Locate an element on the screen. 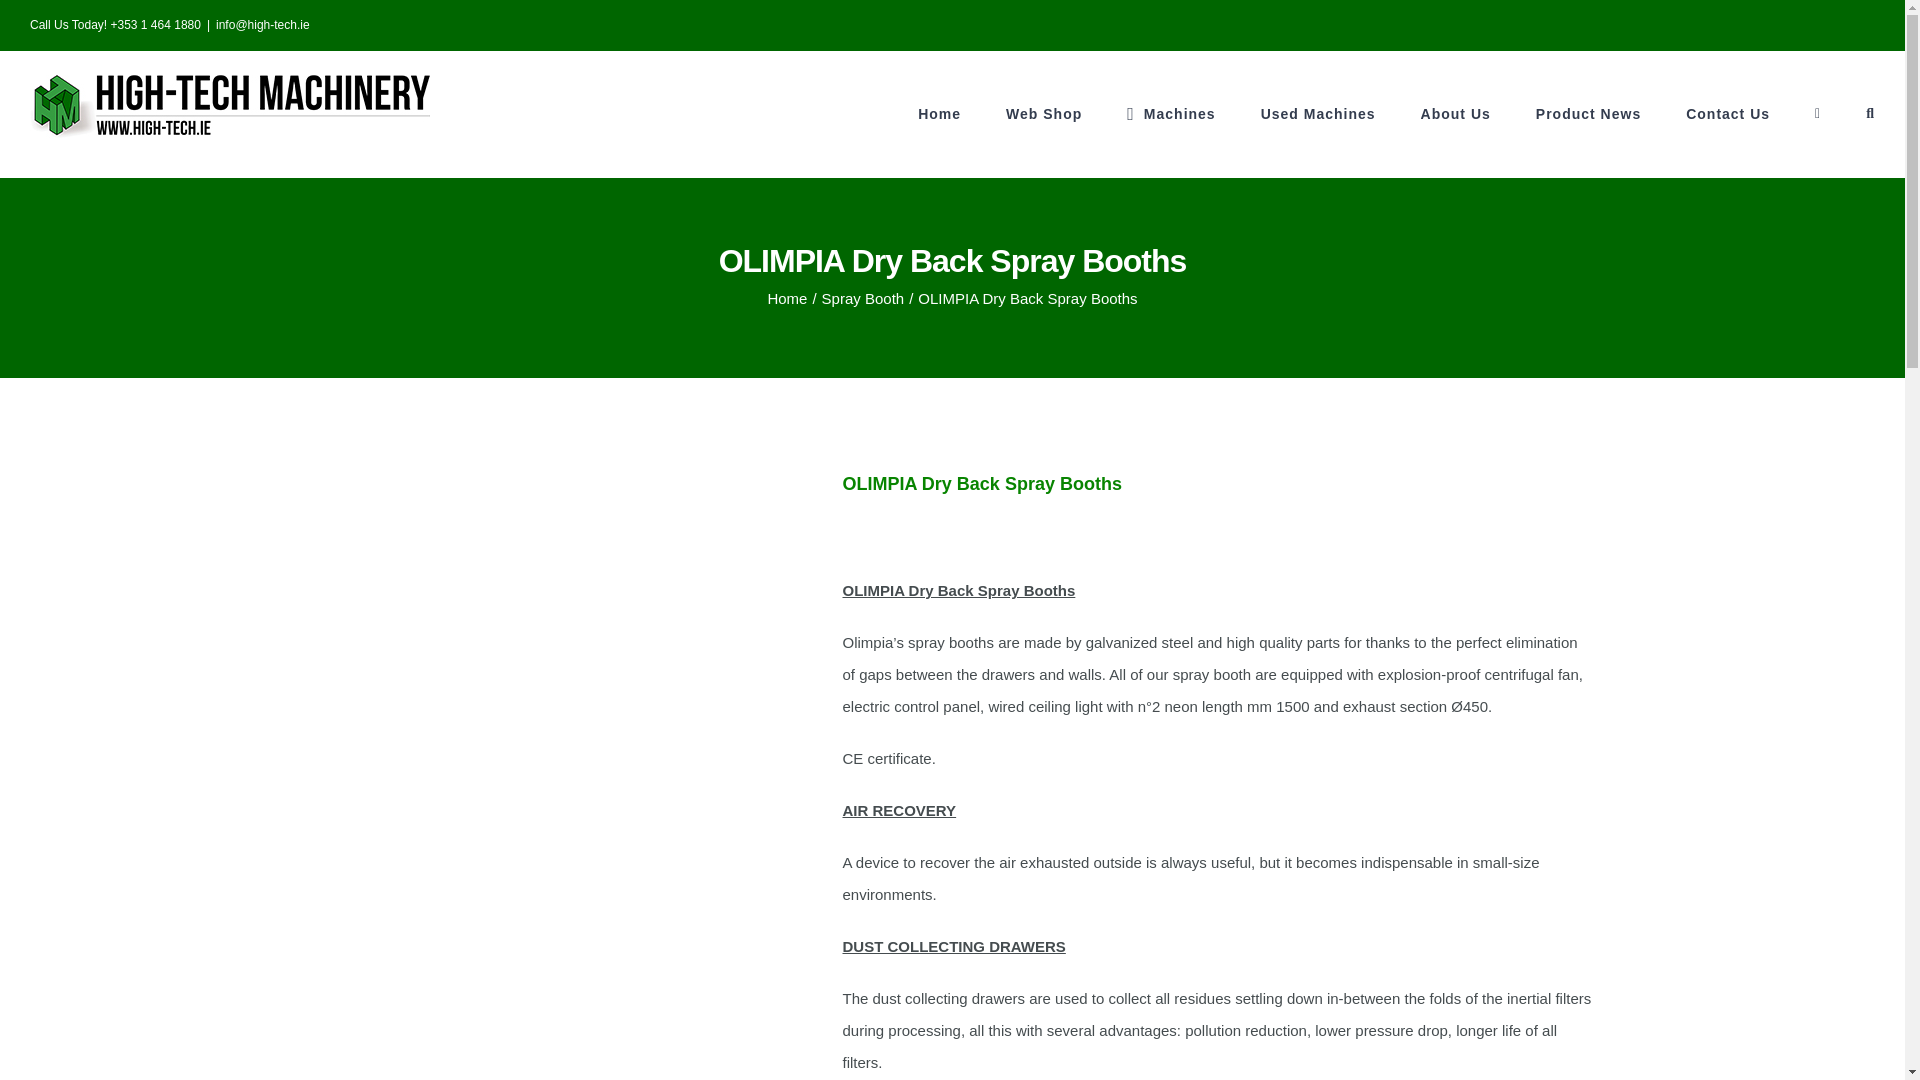 The image size is (1920, 1080). Machines is located at coordinates (1171, 114).